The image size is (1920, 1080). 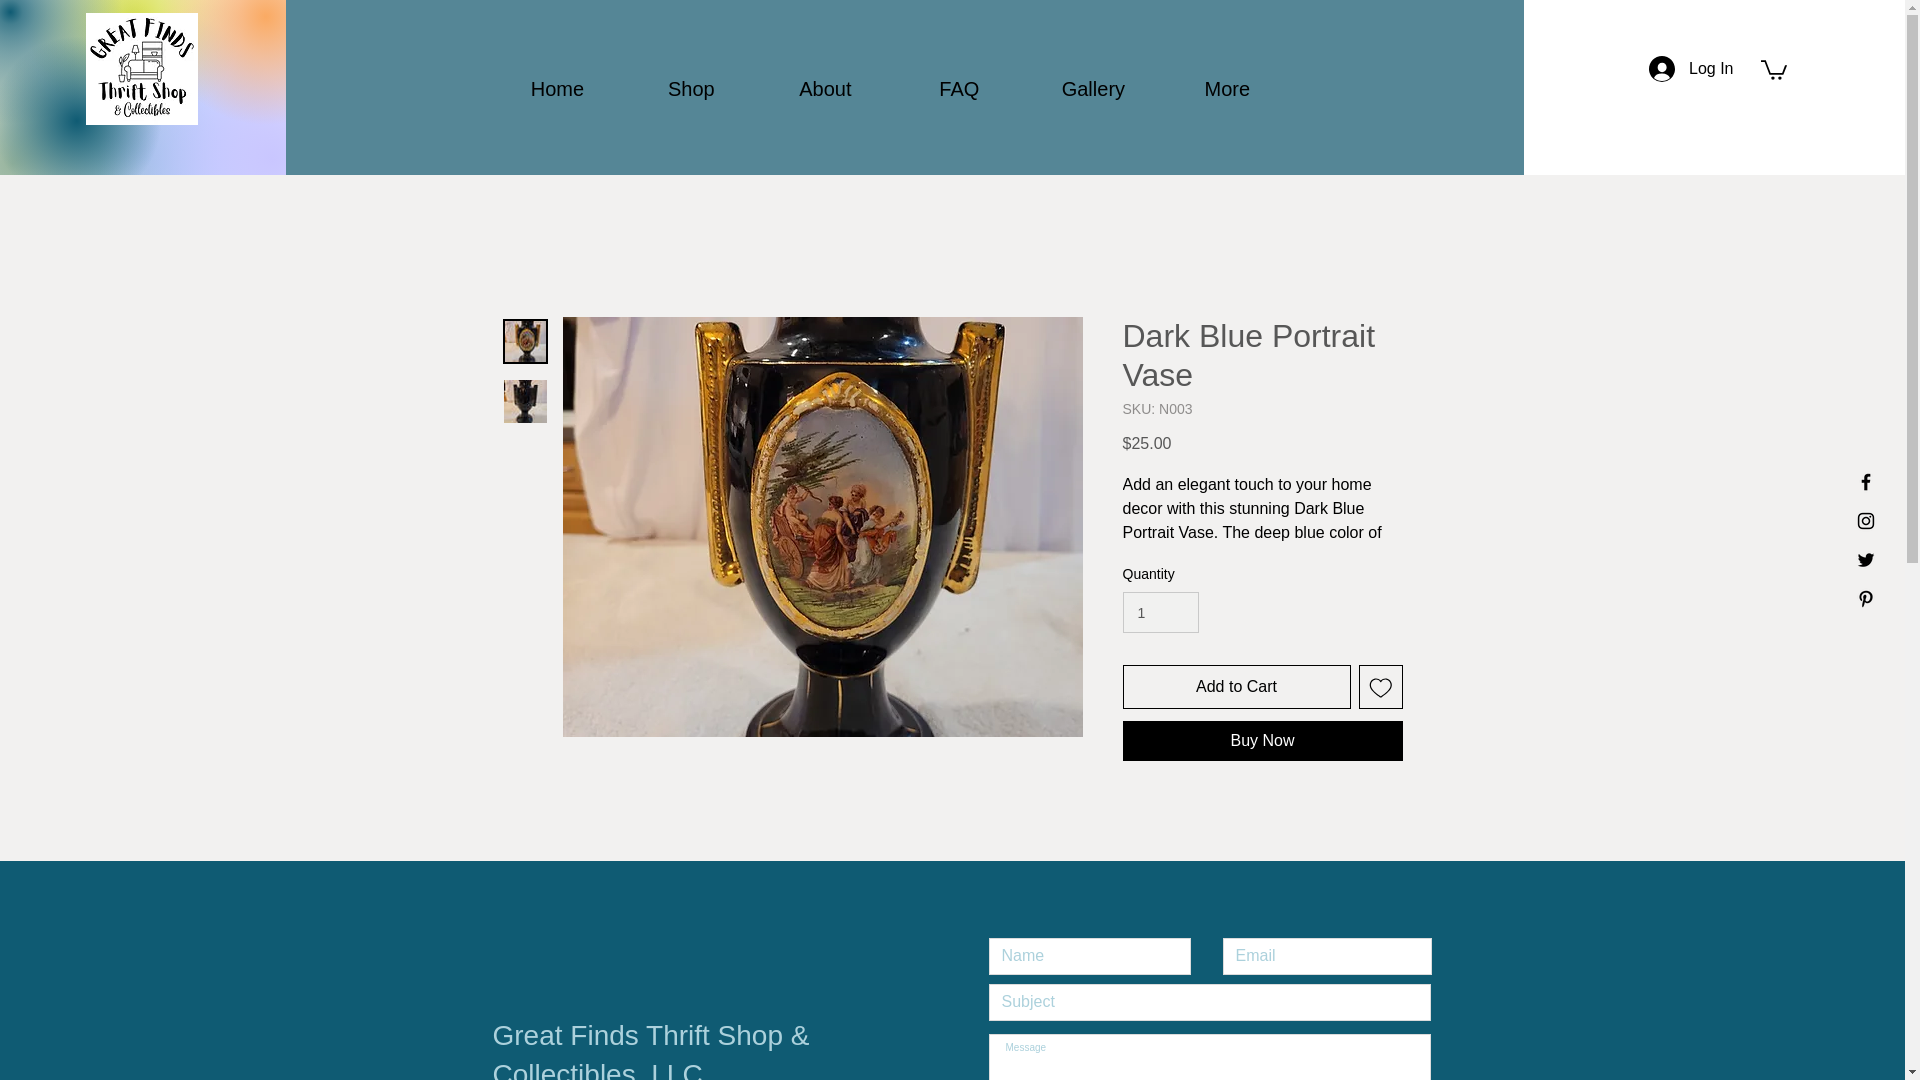 What do you see at coordinates (1235, 686) in the screenshot?
I see `Add to Cart` at bounding box center [1235, 686].